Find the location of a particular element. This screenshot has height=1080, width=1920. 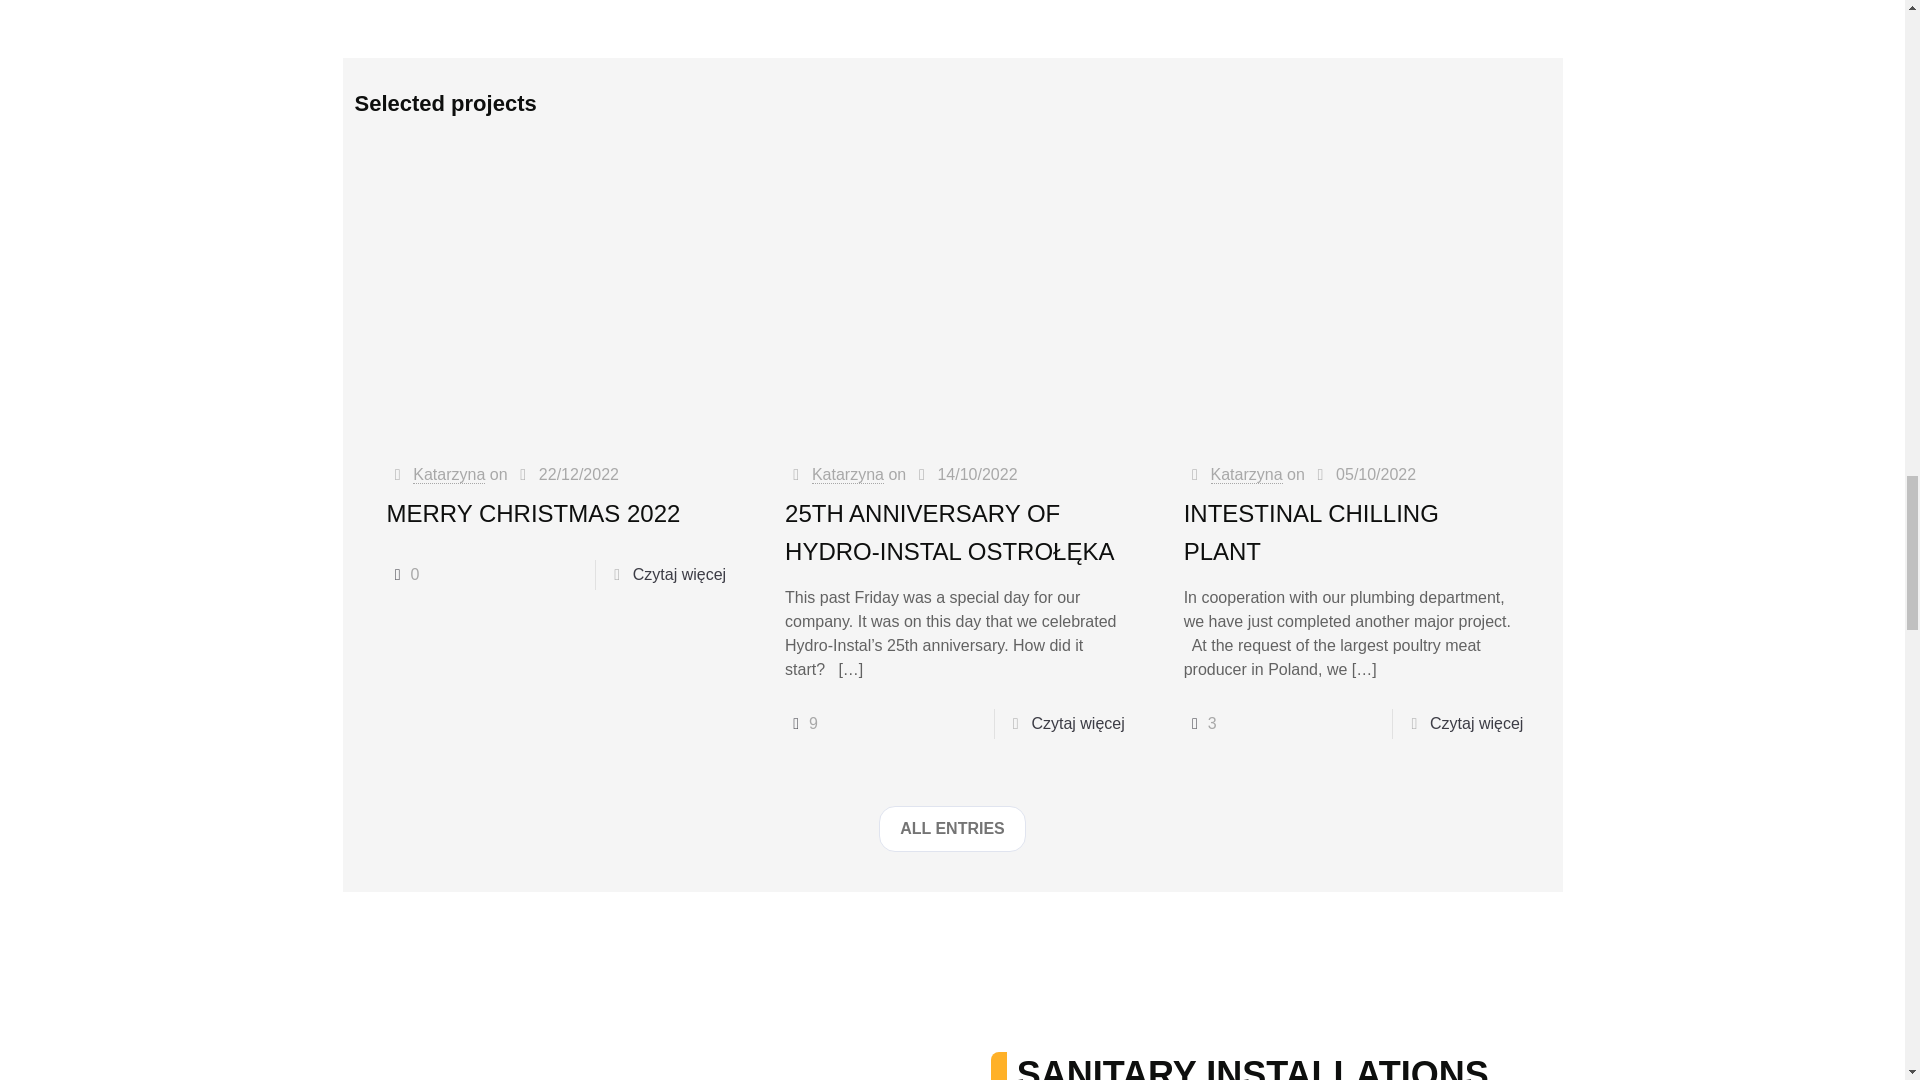

Merry Christmas 2022 2 is located at coordinates (554, 296).